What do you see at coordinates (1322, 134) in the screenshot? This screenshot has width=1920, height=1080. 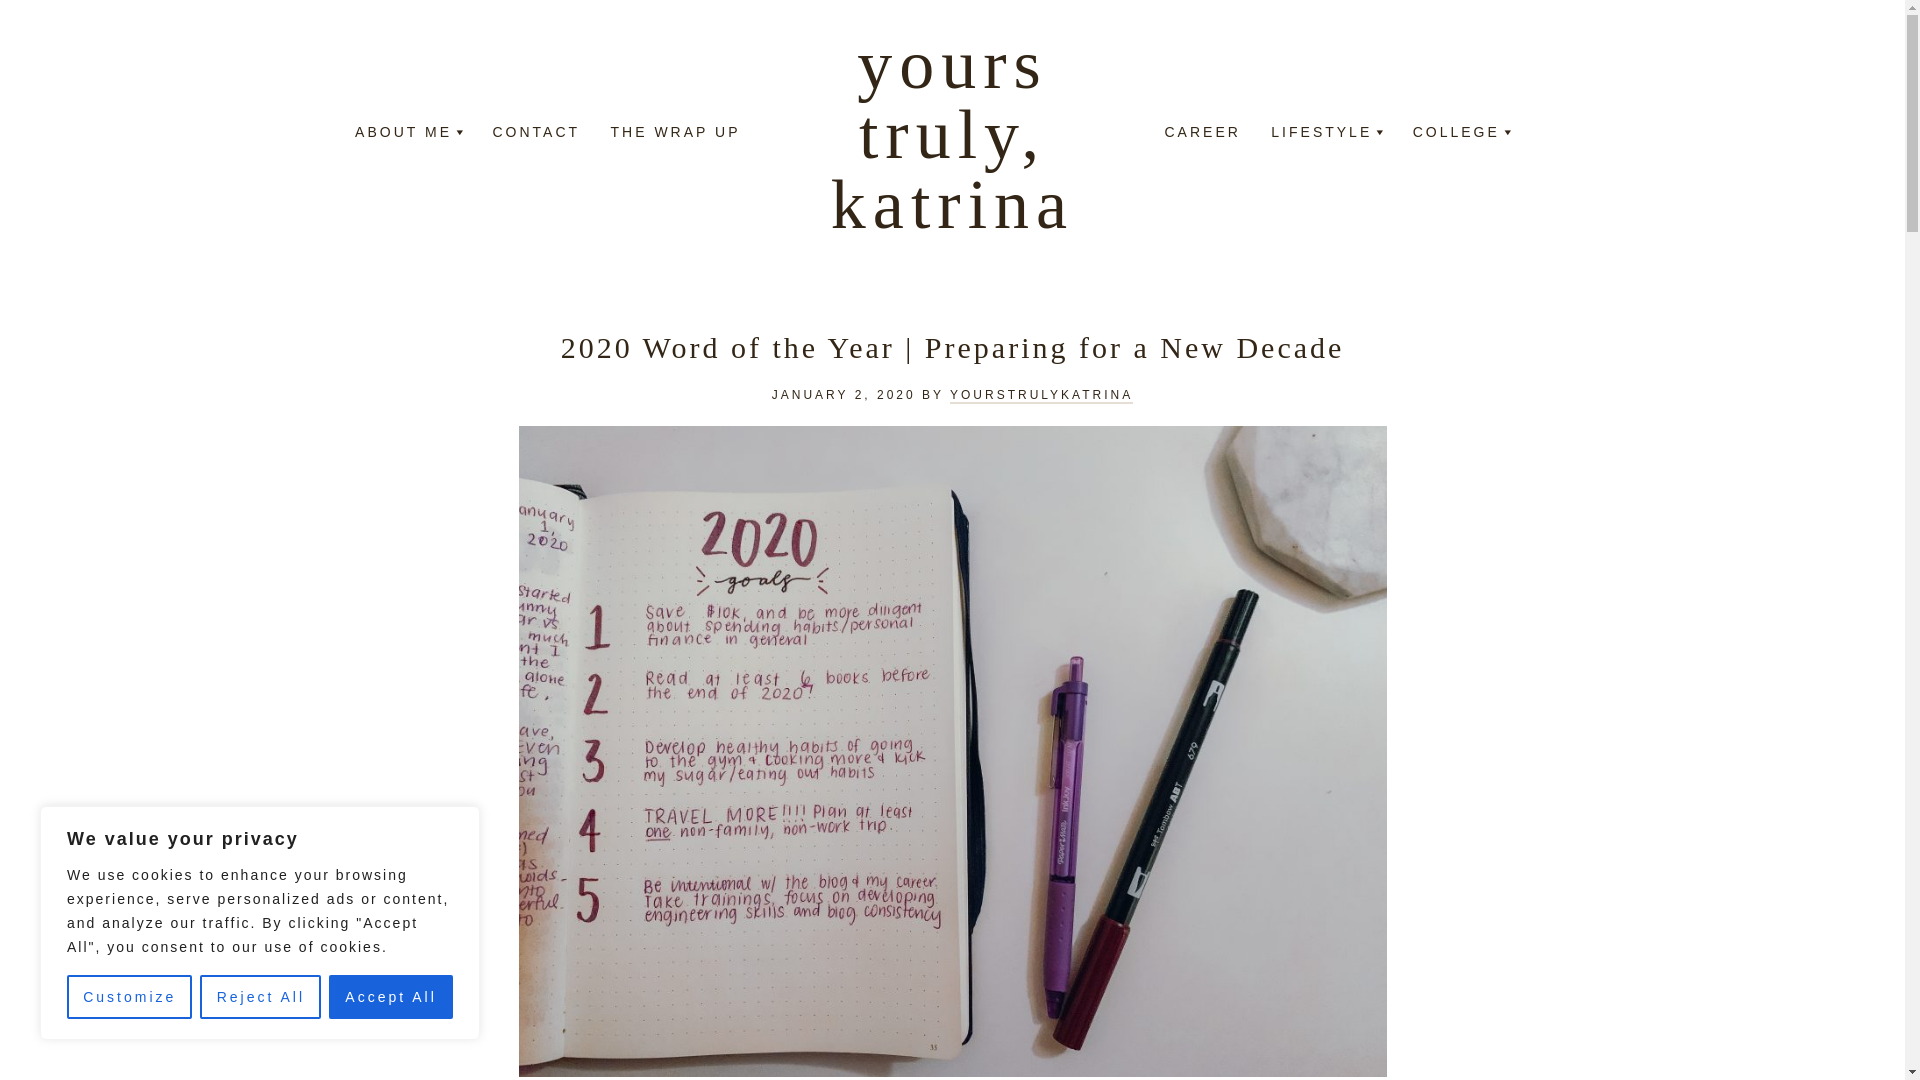 I see `LIFESTYLE` at bounding box center [1322, 134].